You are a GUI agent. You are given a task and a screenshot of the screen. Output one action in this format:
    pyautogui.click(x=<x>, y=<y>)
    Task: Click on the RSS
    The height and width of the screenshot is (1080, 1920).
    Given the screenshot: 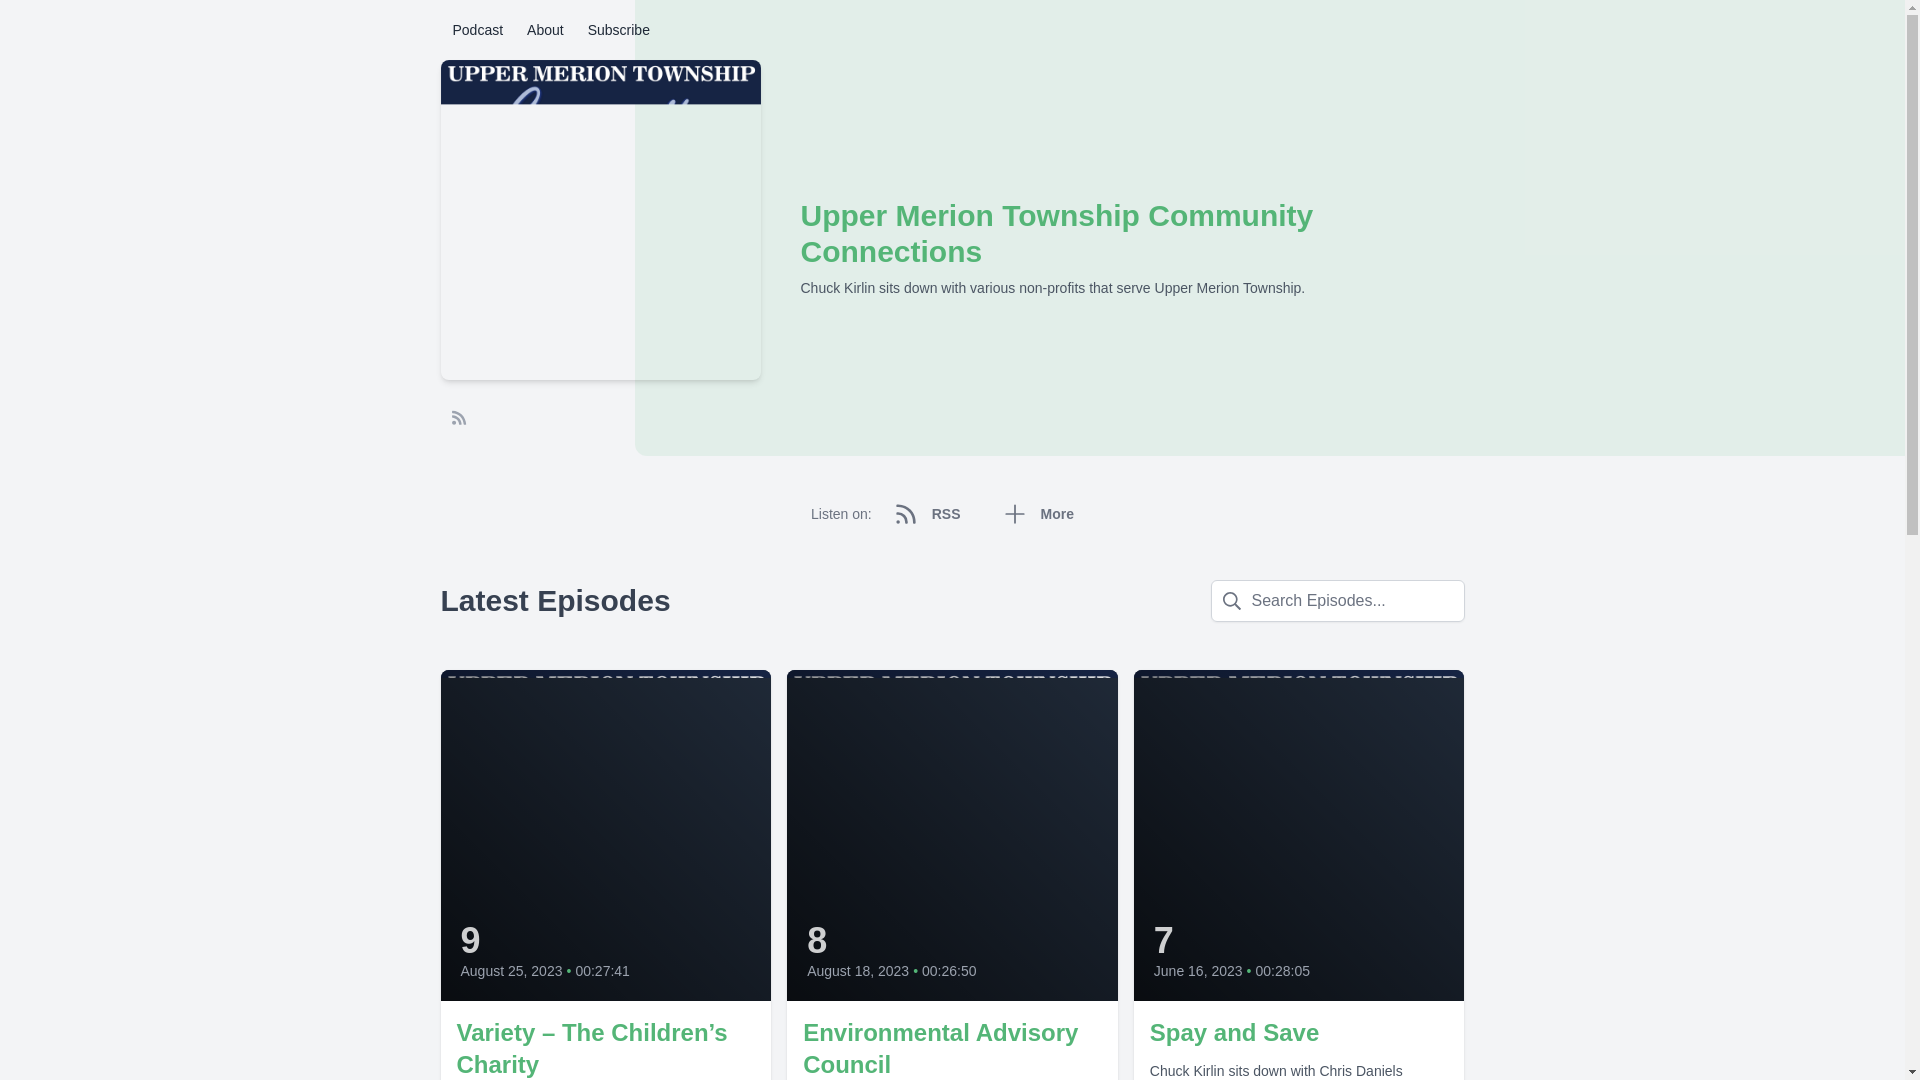 What is the action you would take?
    pyautogui.click(x=930, y=514)
    